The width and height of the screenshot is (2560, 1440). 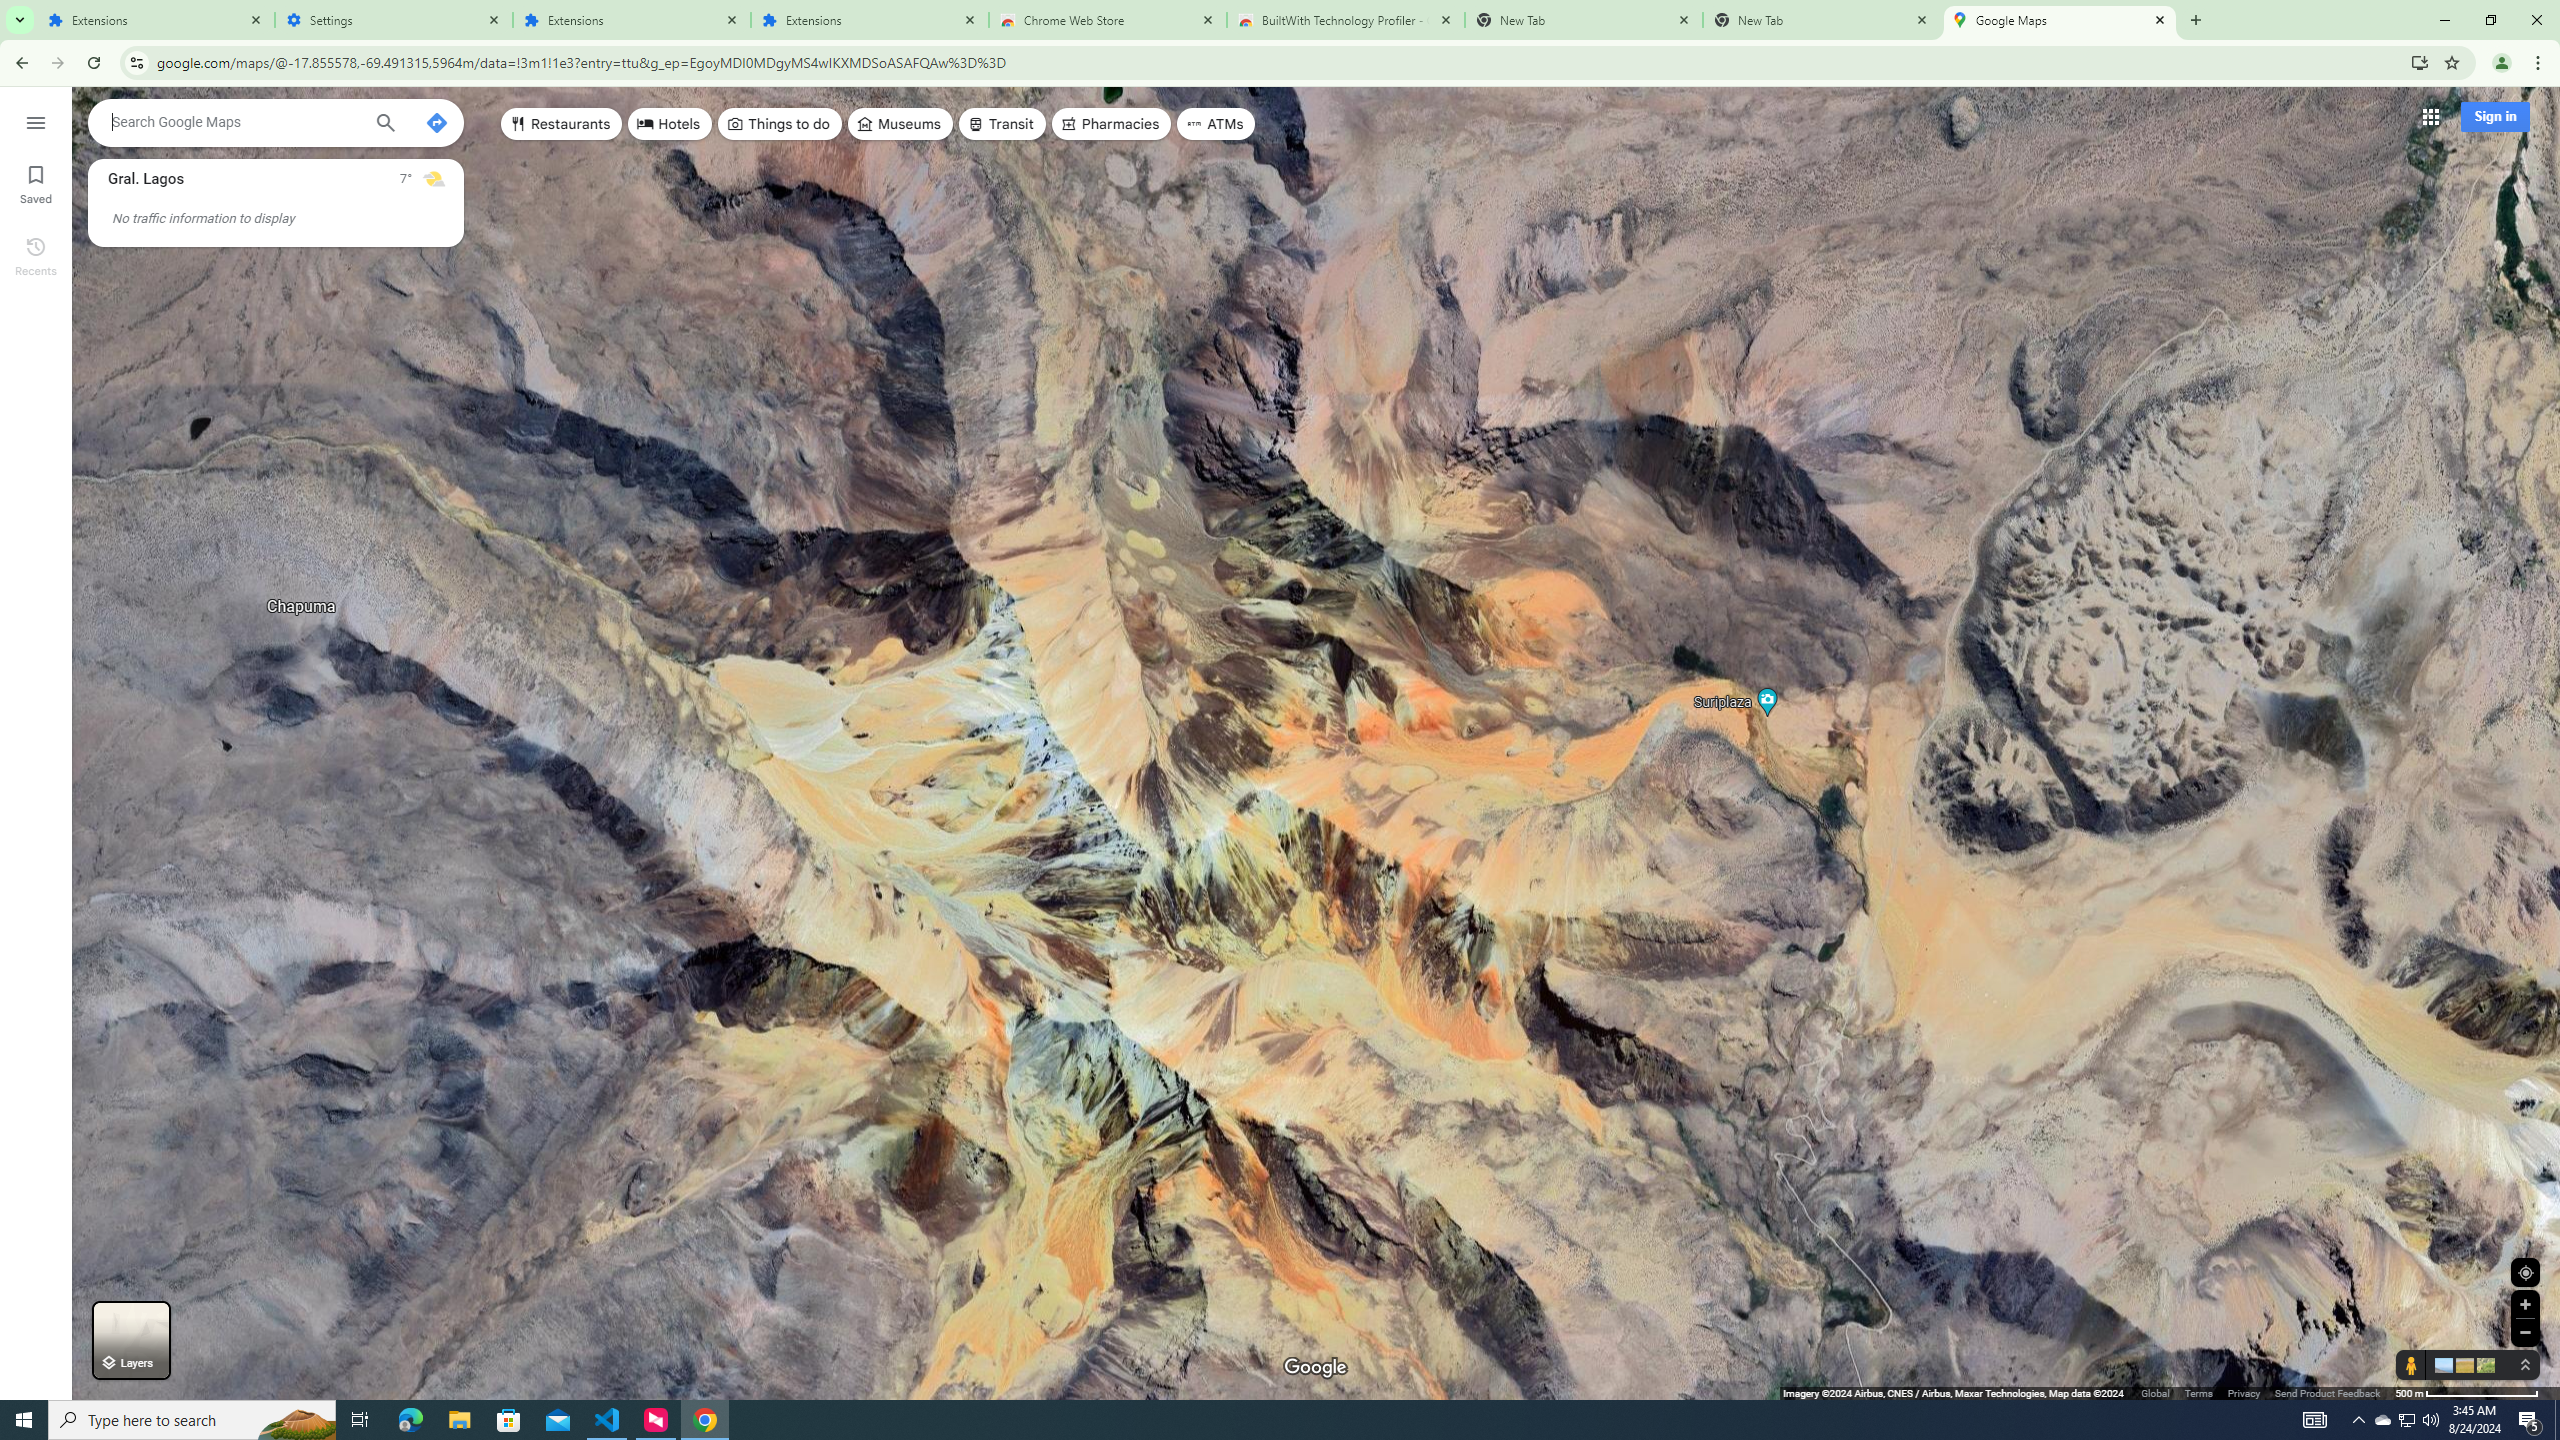 I want to click on Settings, so click(x=394, y=20).